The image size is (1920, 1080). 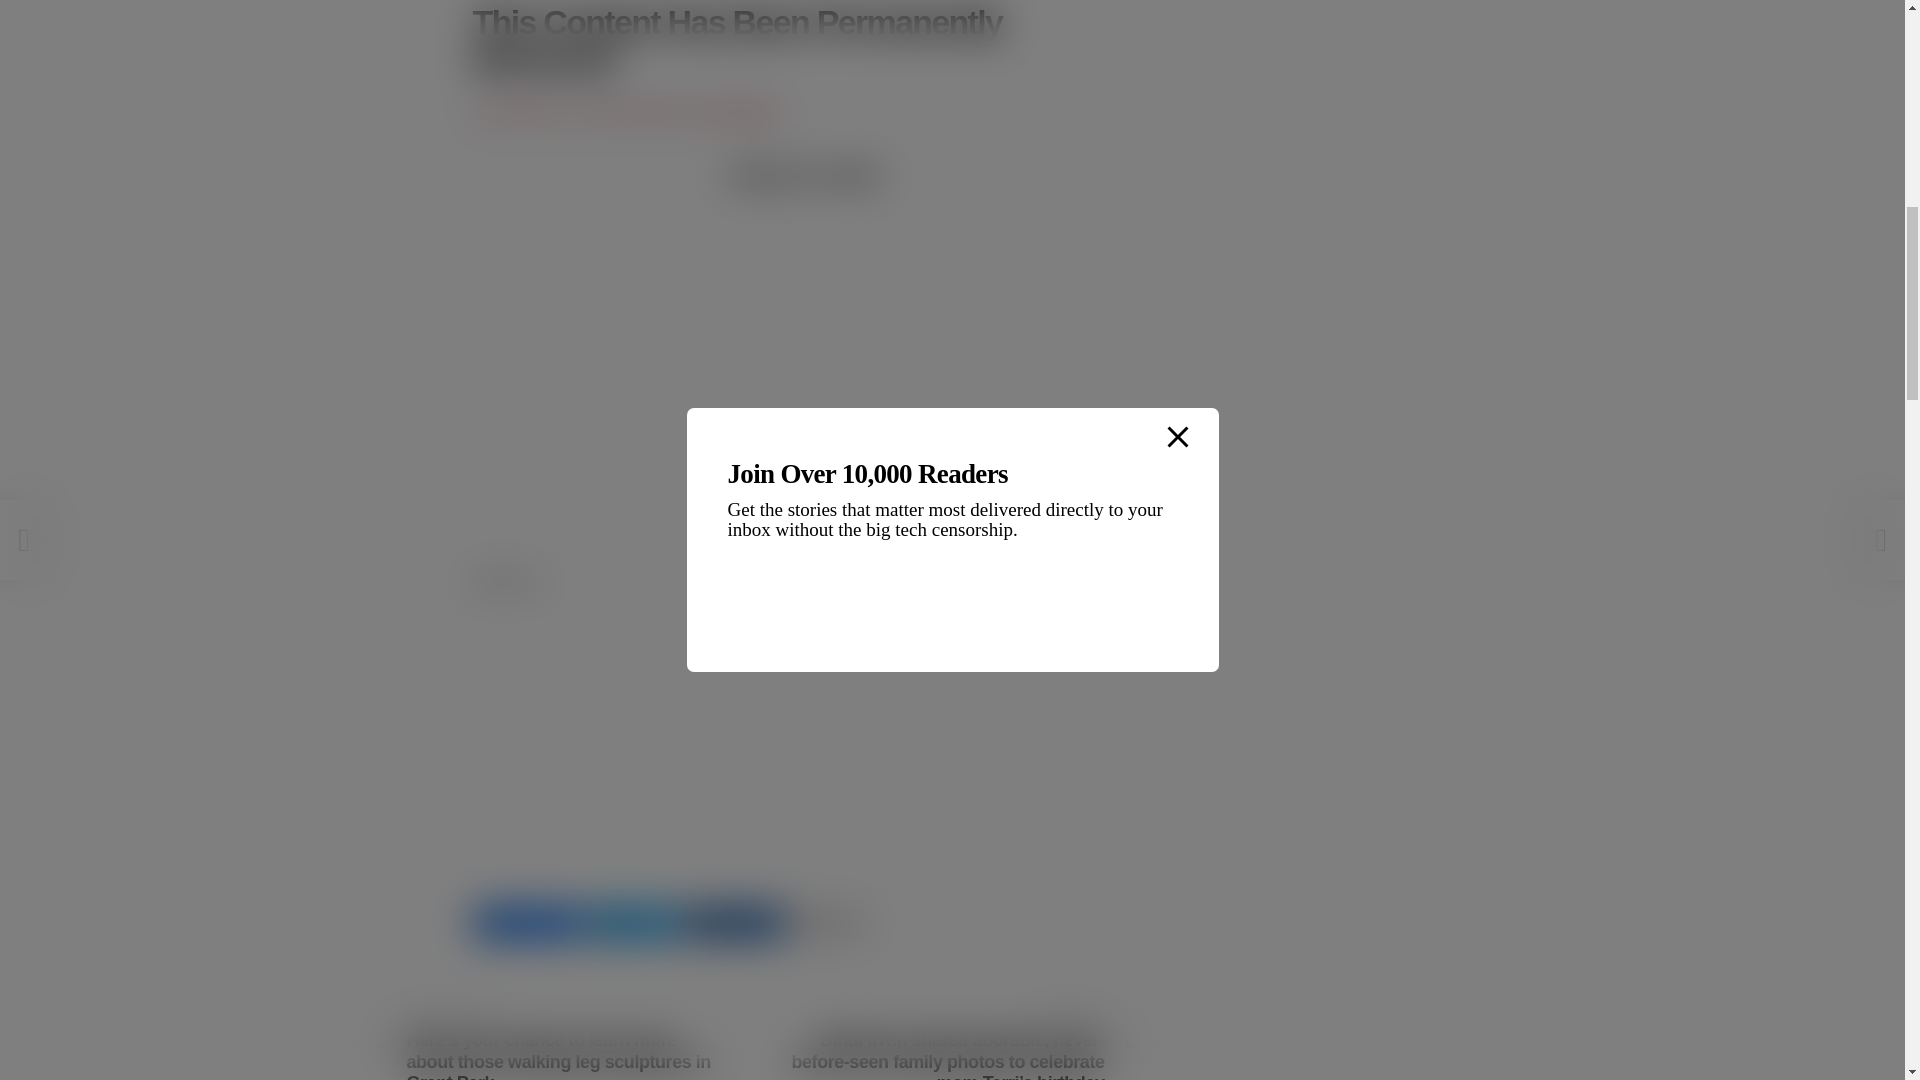 I want to click on Twitter, so click(x=630, y=922).